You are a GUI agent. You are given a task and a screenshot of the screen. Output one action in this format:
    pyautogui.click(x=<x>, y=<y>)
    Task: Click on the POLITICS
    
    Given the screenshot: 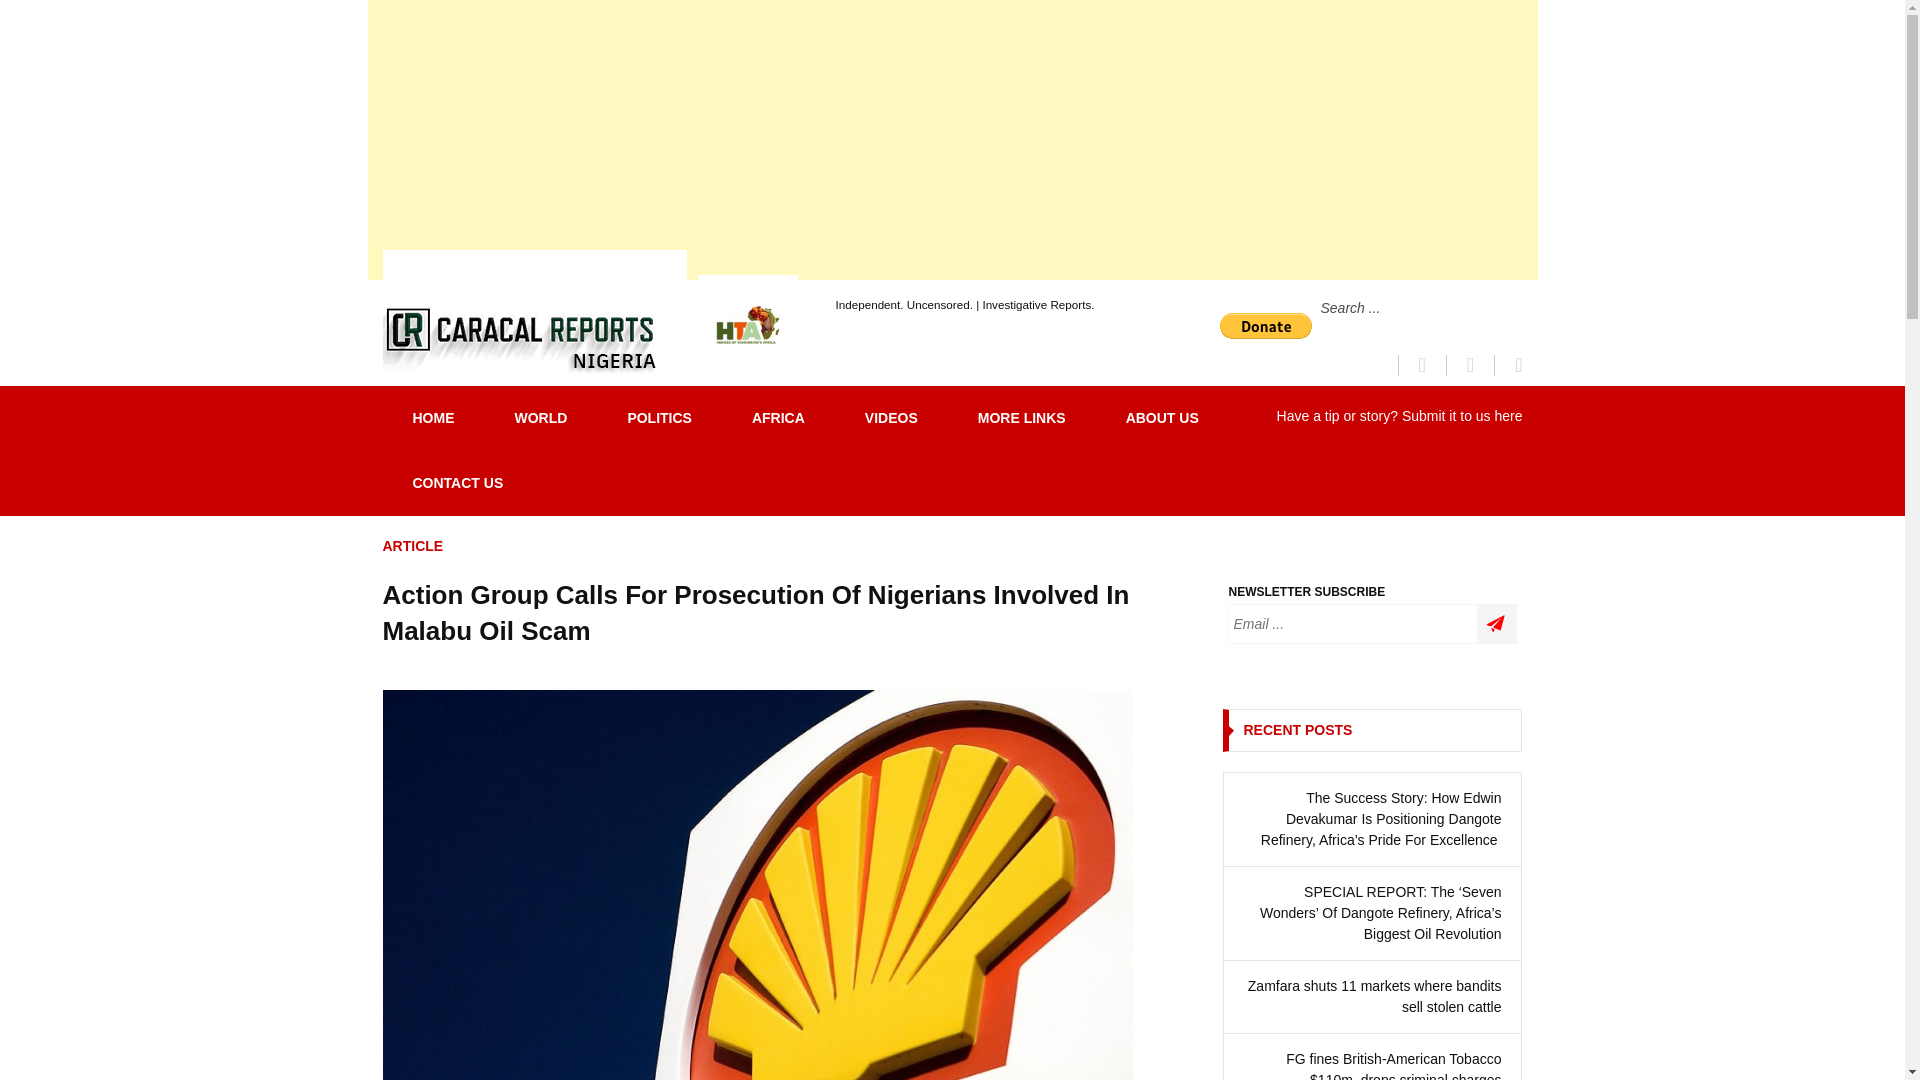 What is the action you would take?
    pyautogui.click(x=659, y=418)
    